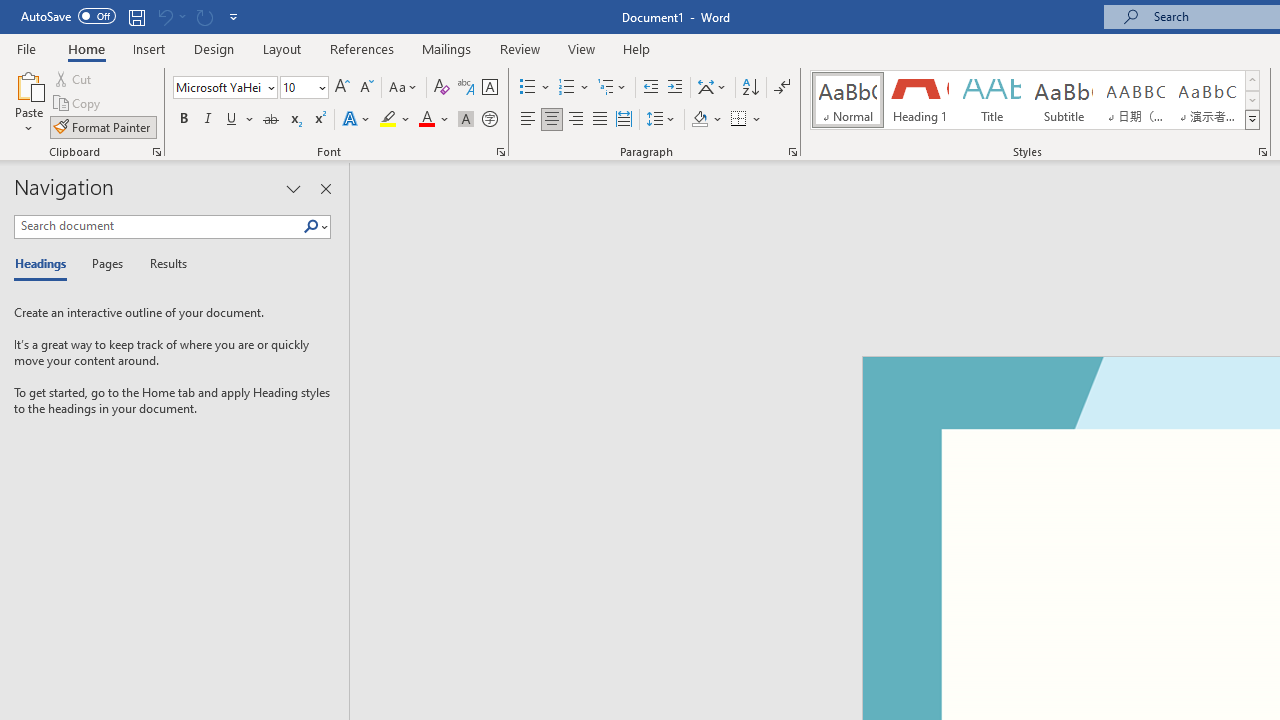 The image size is (1280, 720). Describe the element at coordinates (992, 100) in the screenshot. I see `Title` at that location.